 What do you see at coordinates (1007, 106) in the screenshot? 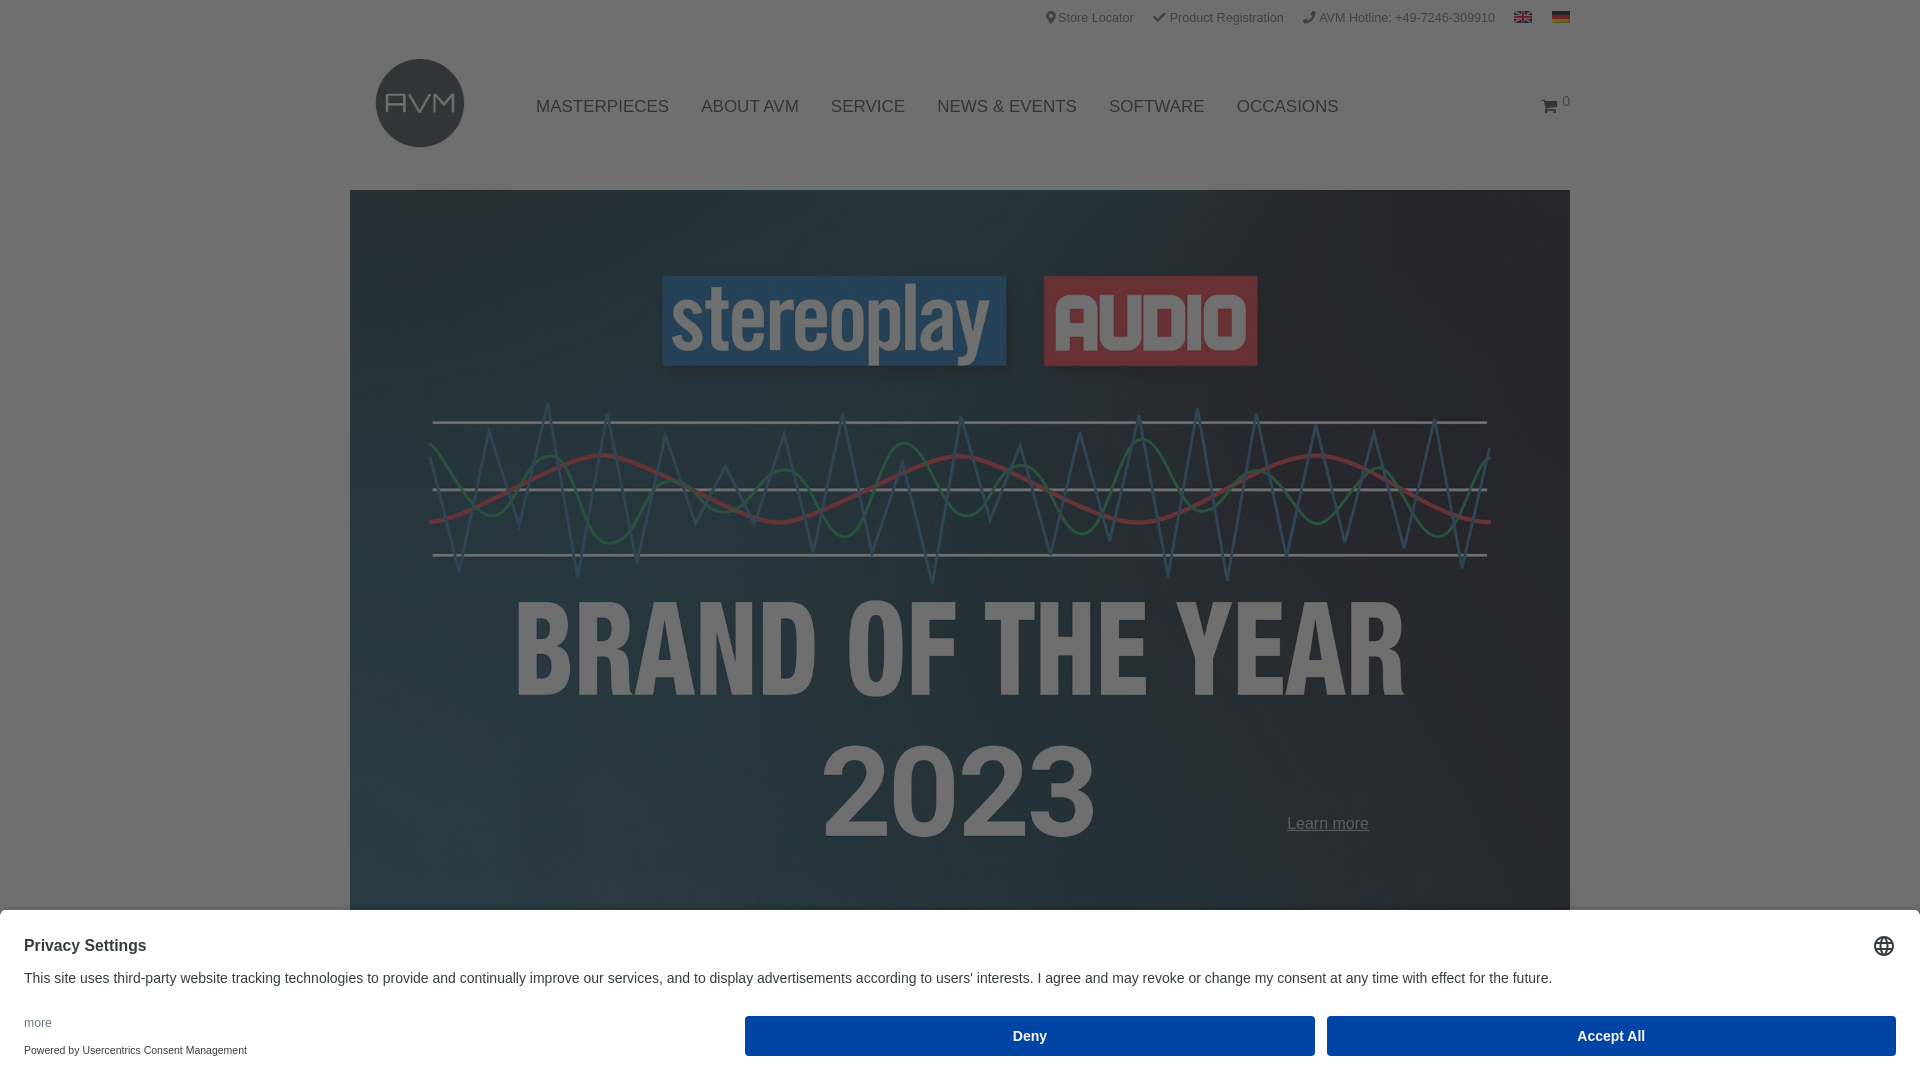
I see `NEWS & EVENTS` at bounding box center [1007, 106].